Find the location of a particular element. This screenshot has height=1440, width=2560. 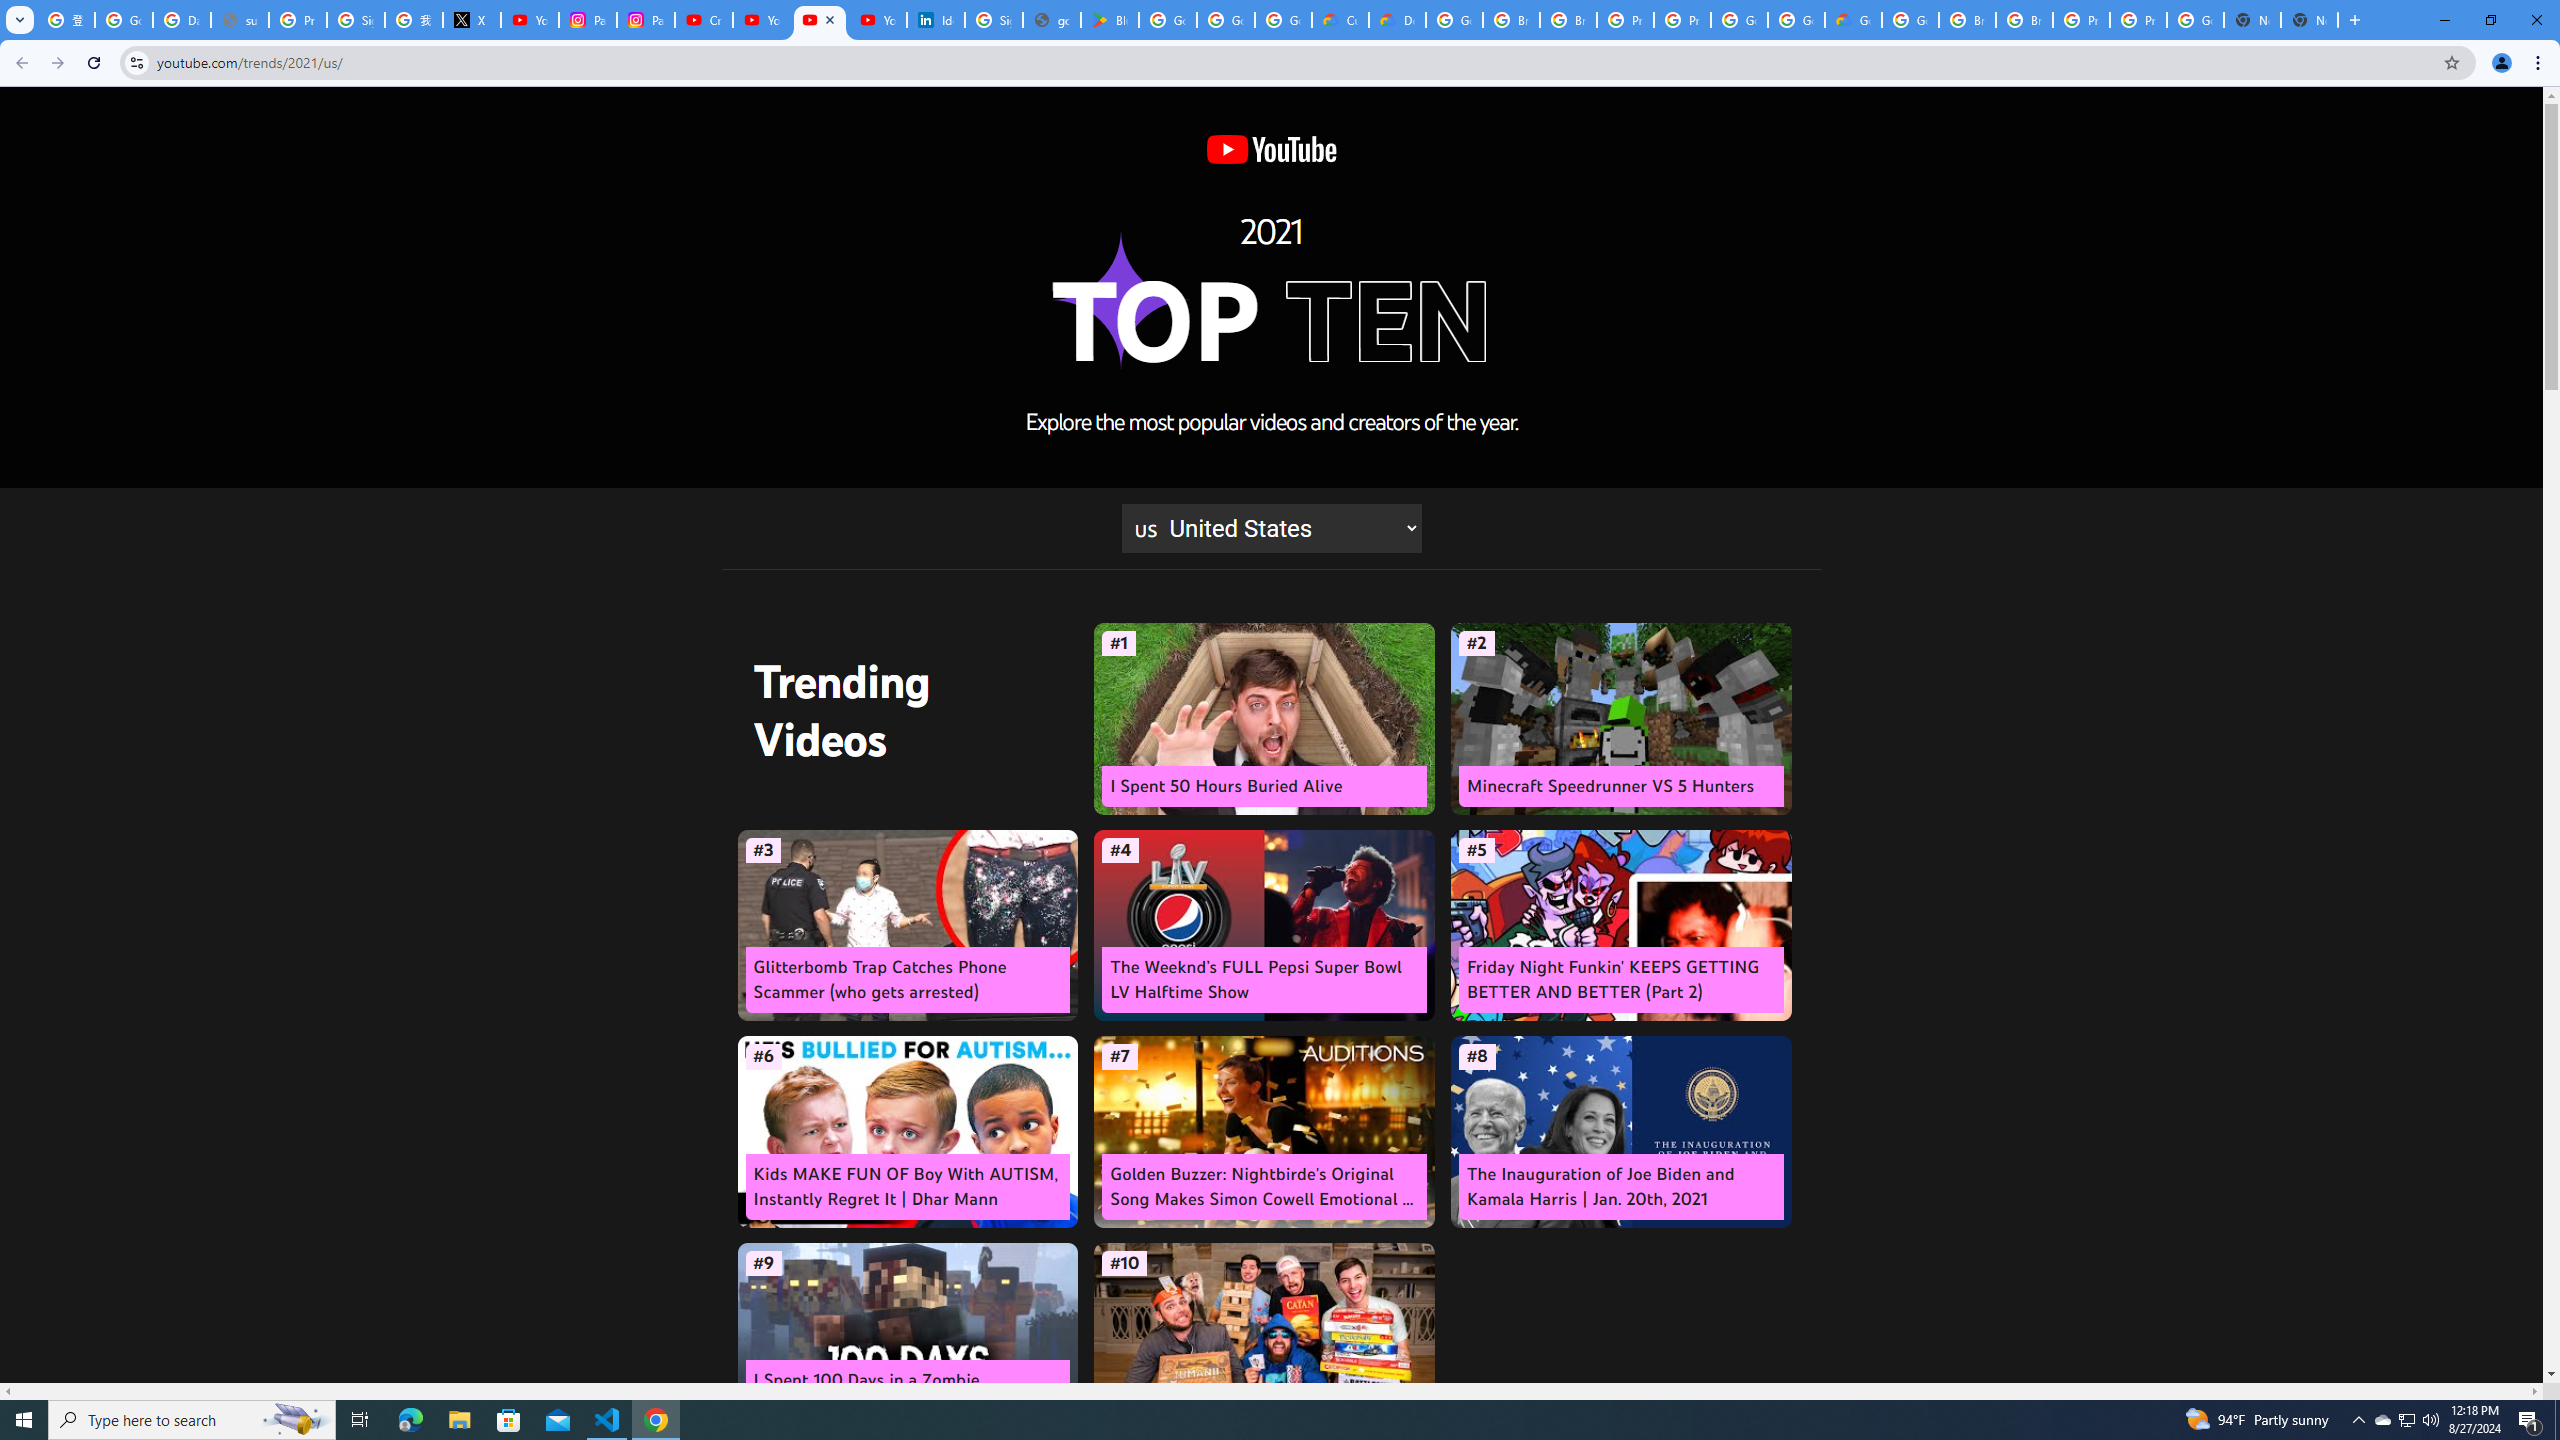

Google Cloud Platform is located at coordinates (1910, 20).